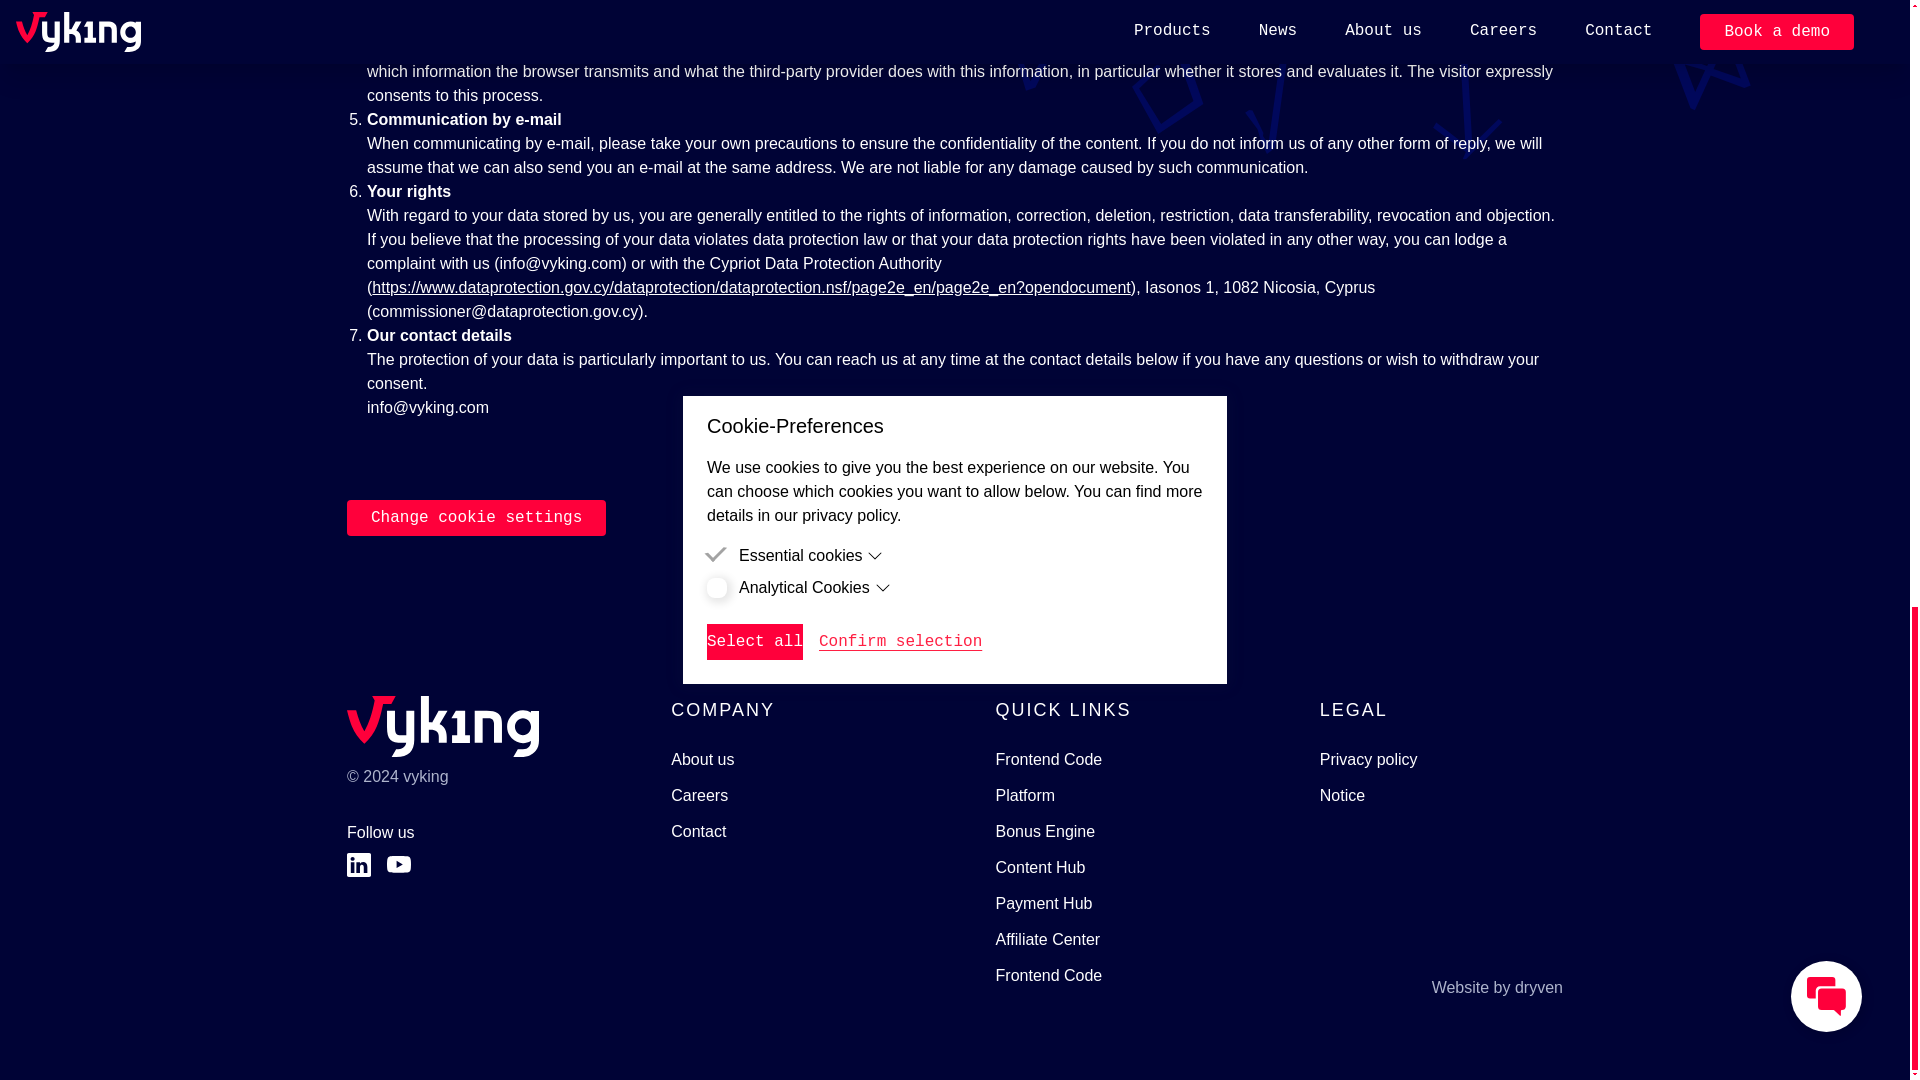 This screenshot has width=1920, height=1080. What do you see at coordinates (1049, 760) in the screenshot?
I see `Frontend Code` at bounding box center [1049, 760].